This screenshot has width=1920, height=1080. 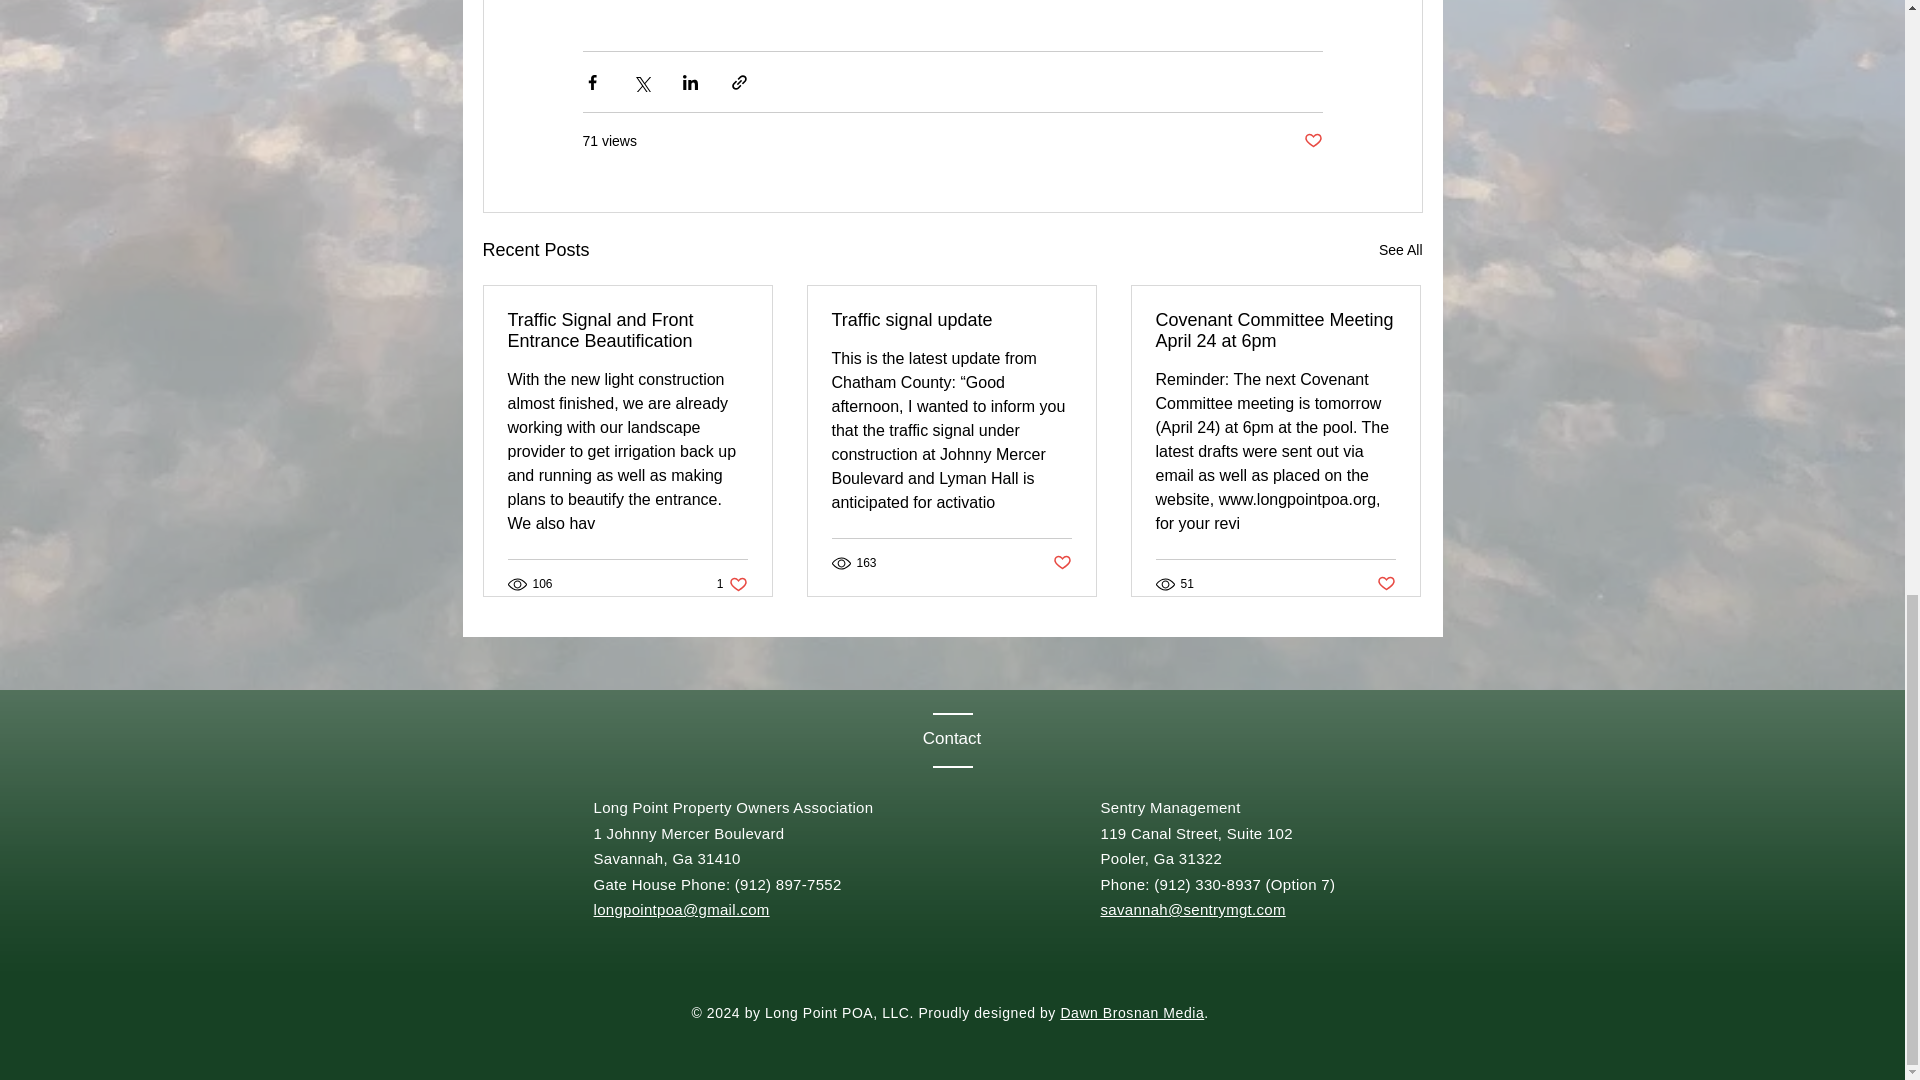 I want to click on Post not marked as liked, so click(x=628, y=330).